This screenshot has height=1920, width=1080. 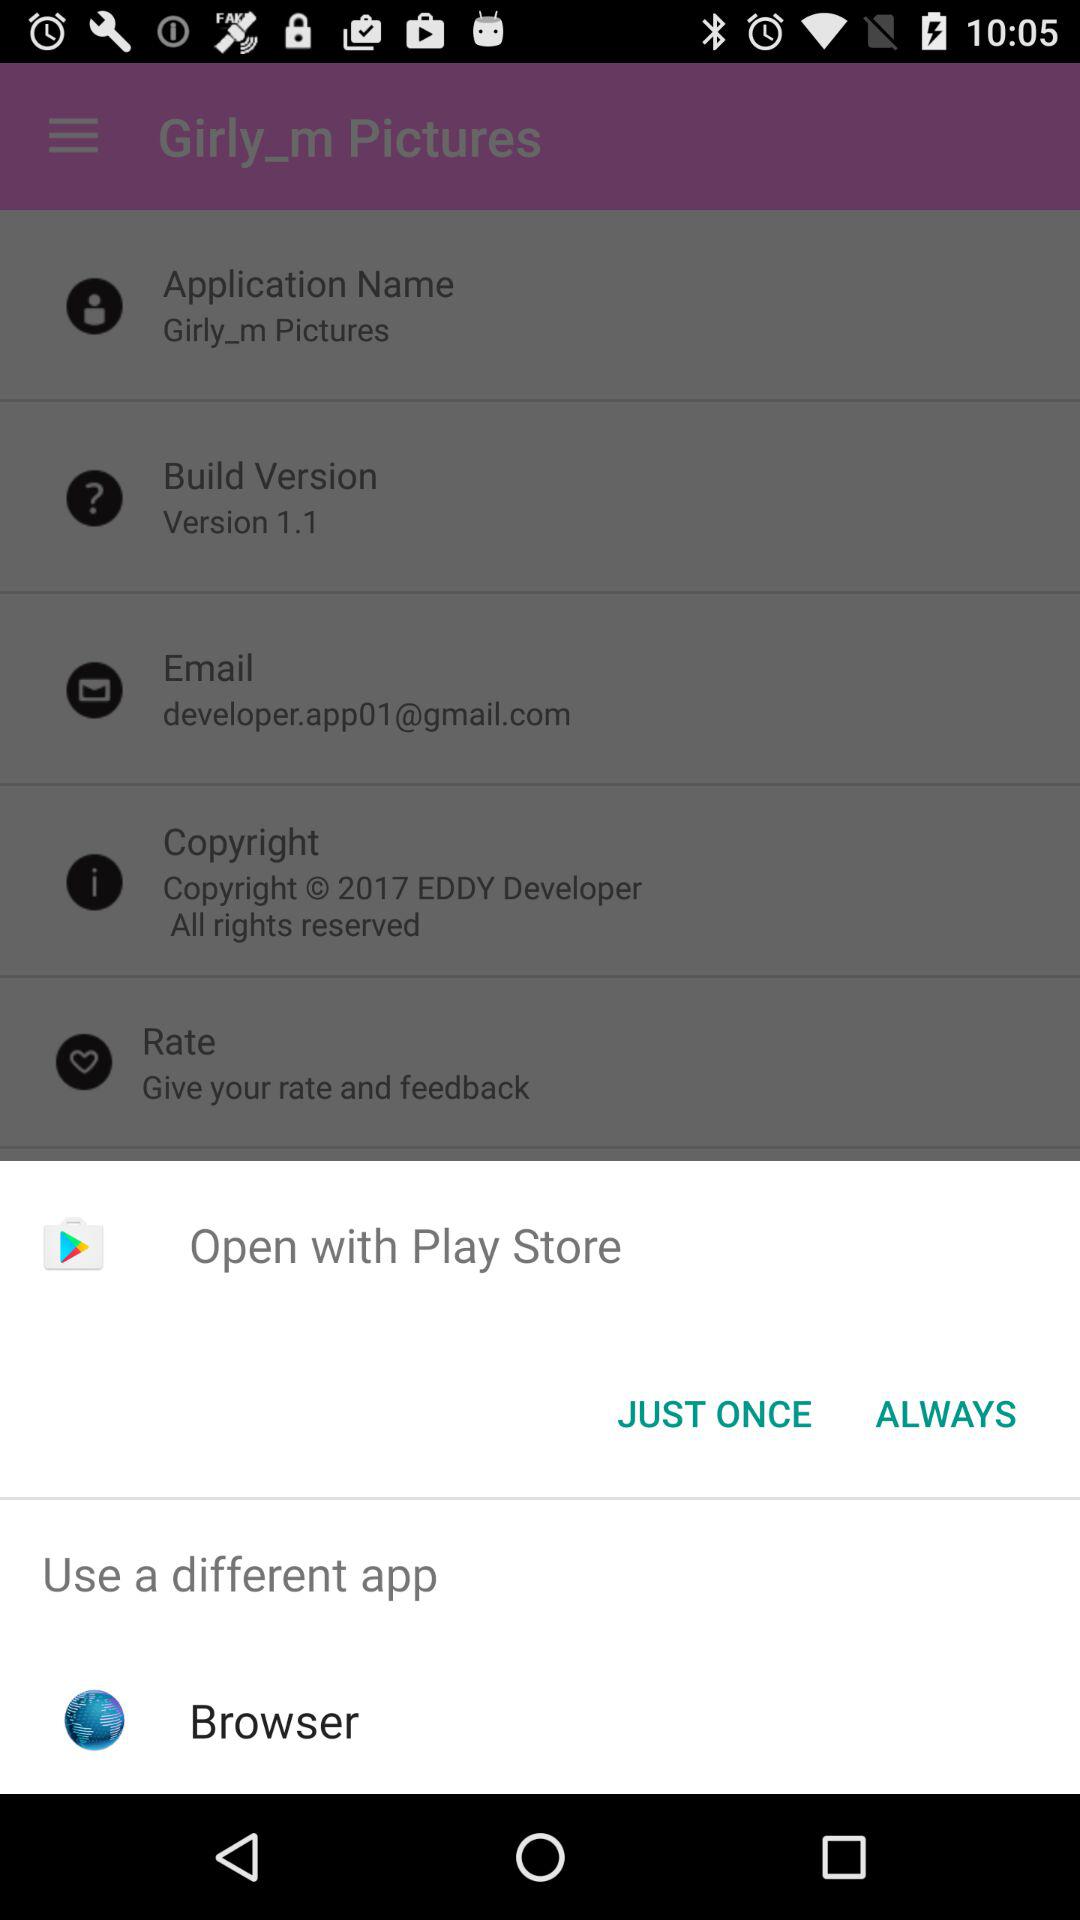 What do you see at coordinates (946, 1413) in the screenshot?
I see `tap icon at the bottom right corner` at bounding box center [946, 1413].